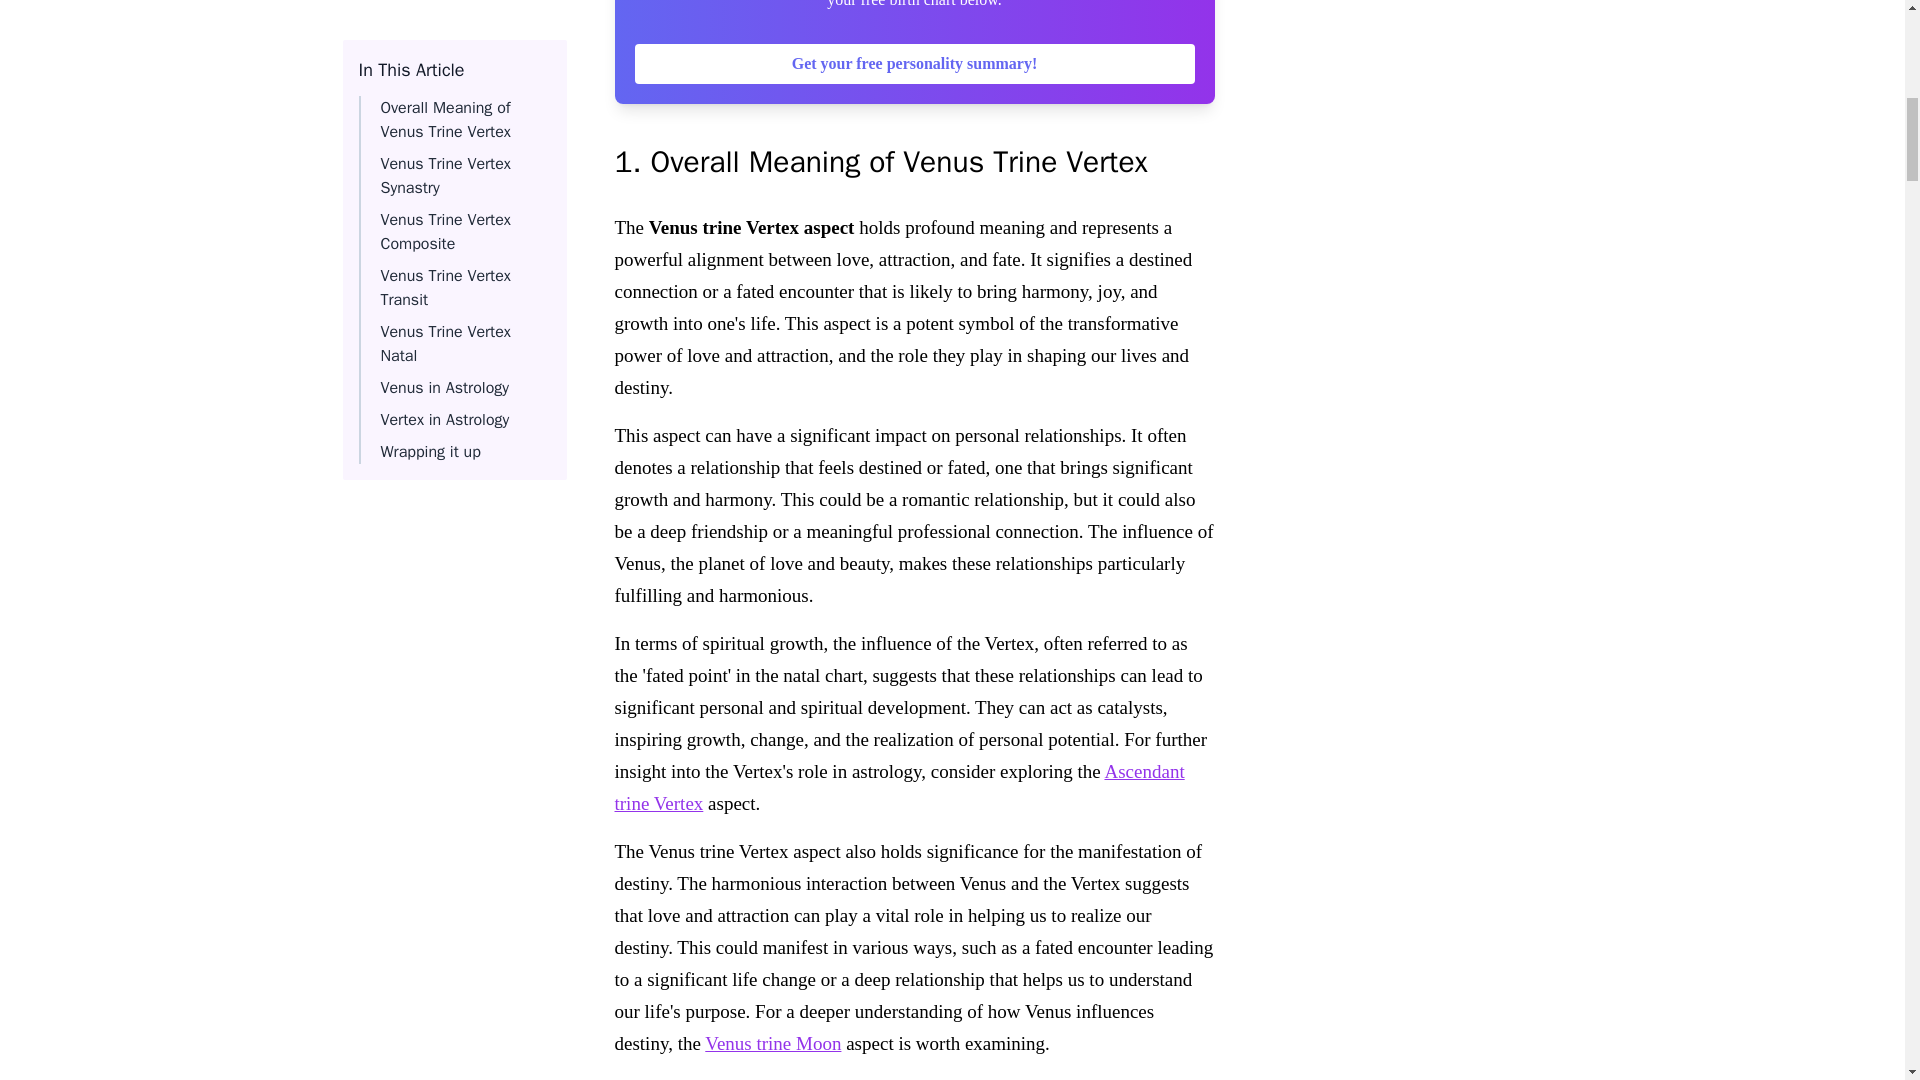  I want to click on Get your free personality summary!, so click(914, 64).